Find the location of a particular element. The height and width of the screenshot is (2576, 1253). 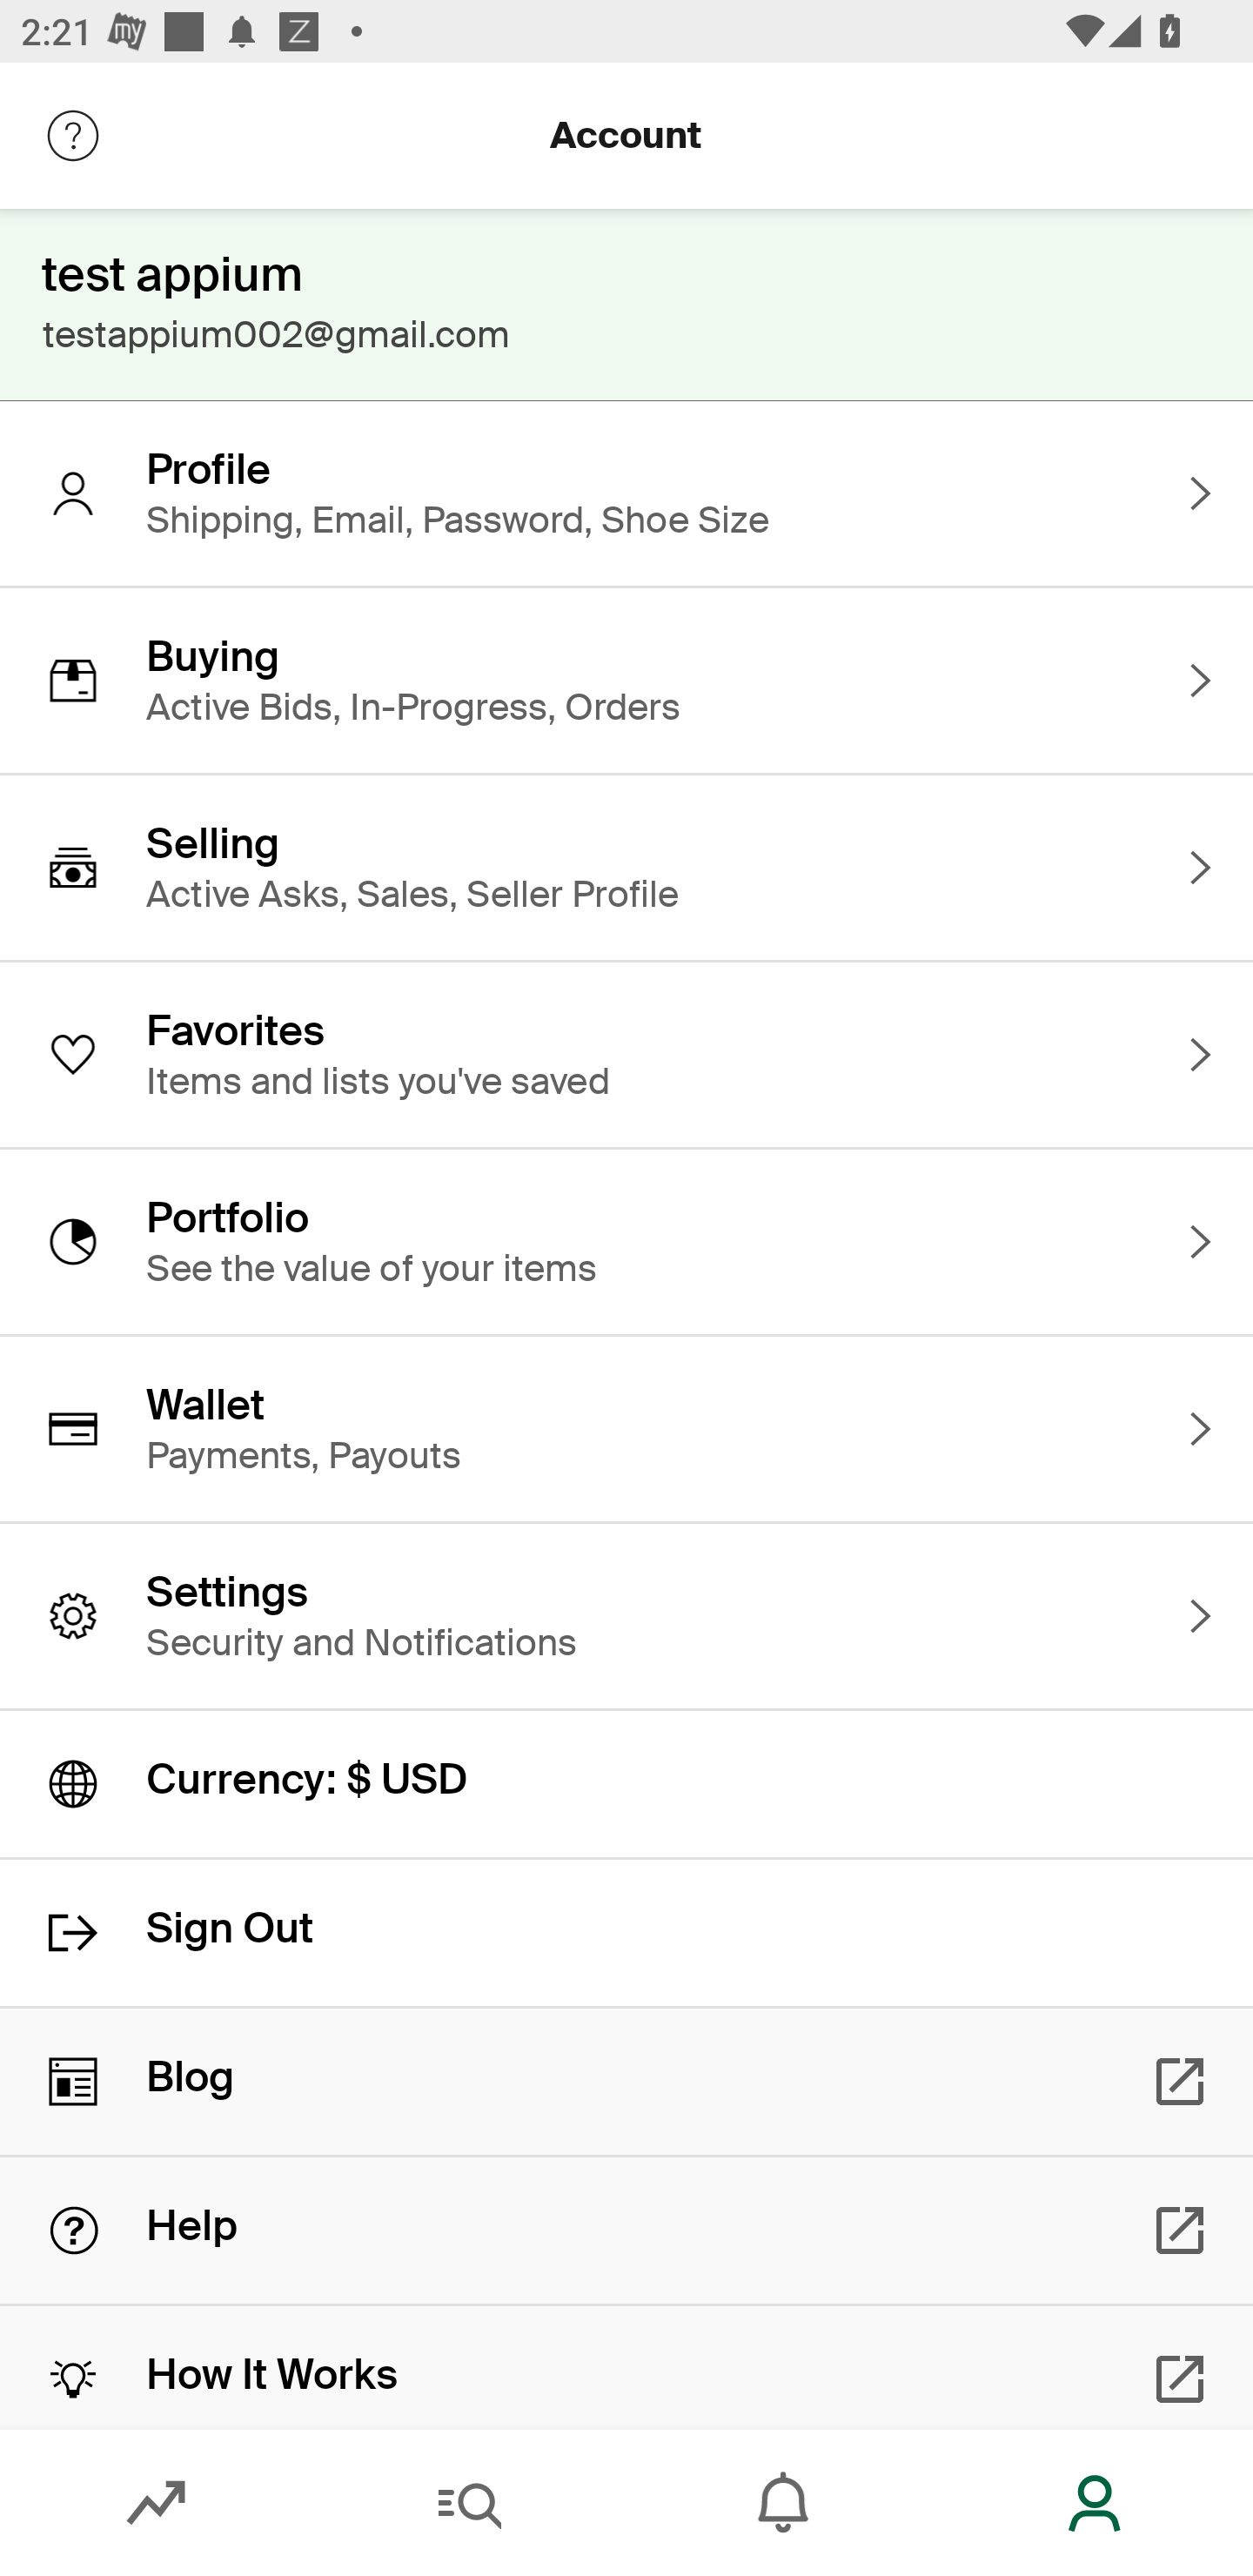

Portfolio See the value of your items is located at coordinates (626, 1241).